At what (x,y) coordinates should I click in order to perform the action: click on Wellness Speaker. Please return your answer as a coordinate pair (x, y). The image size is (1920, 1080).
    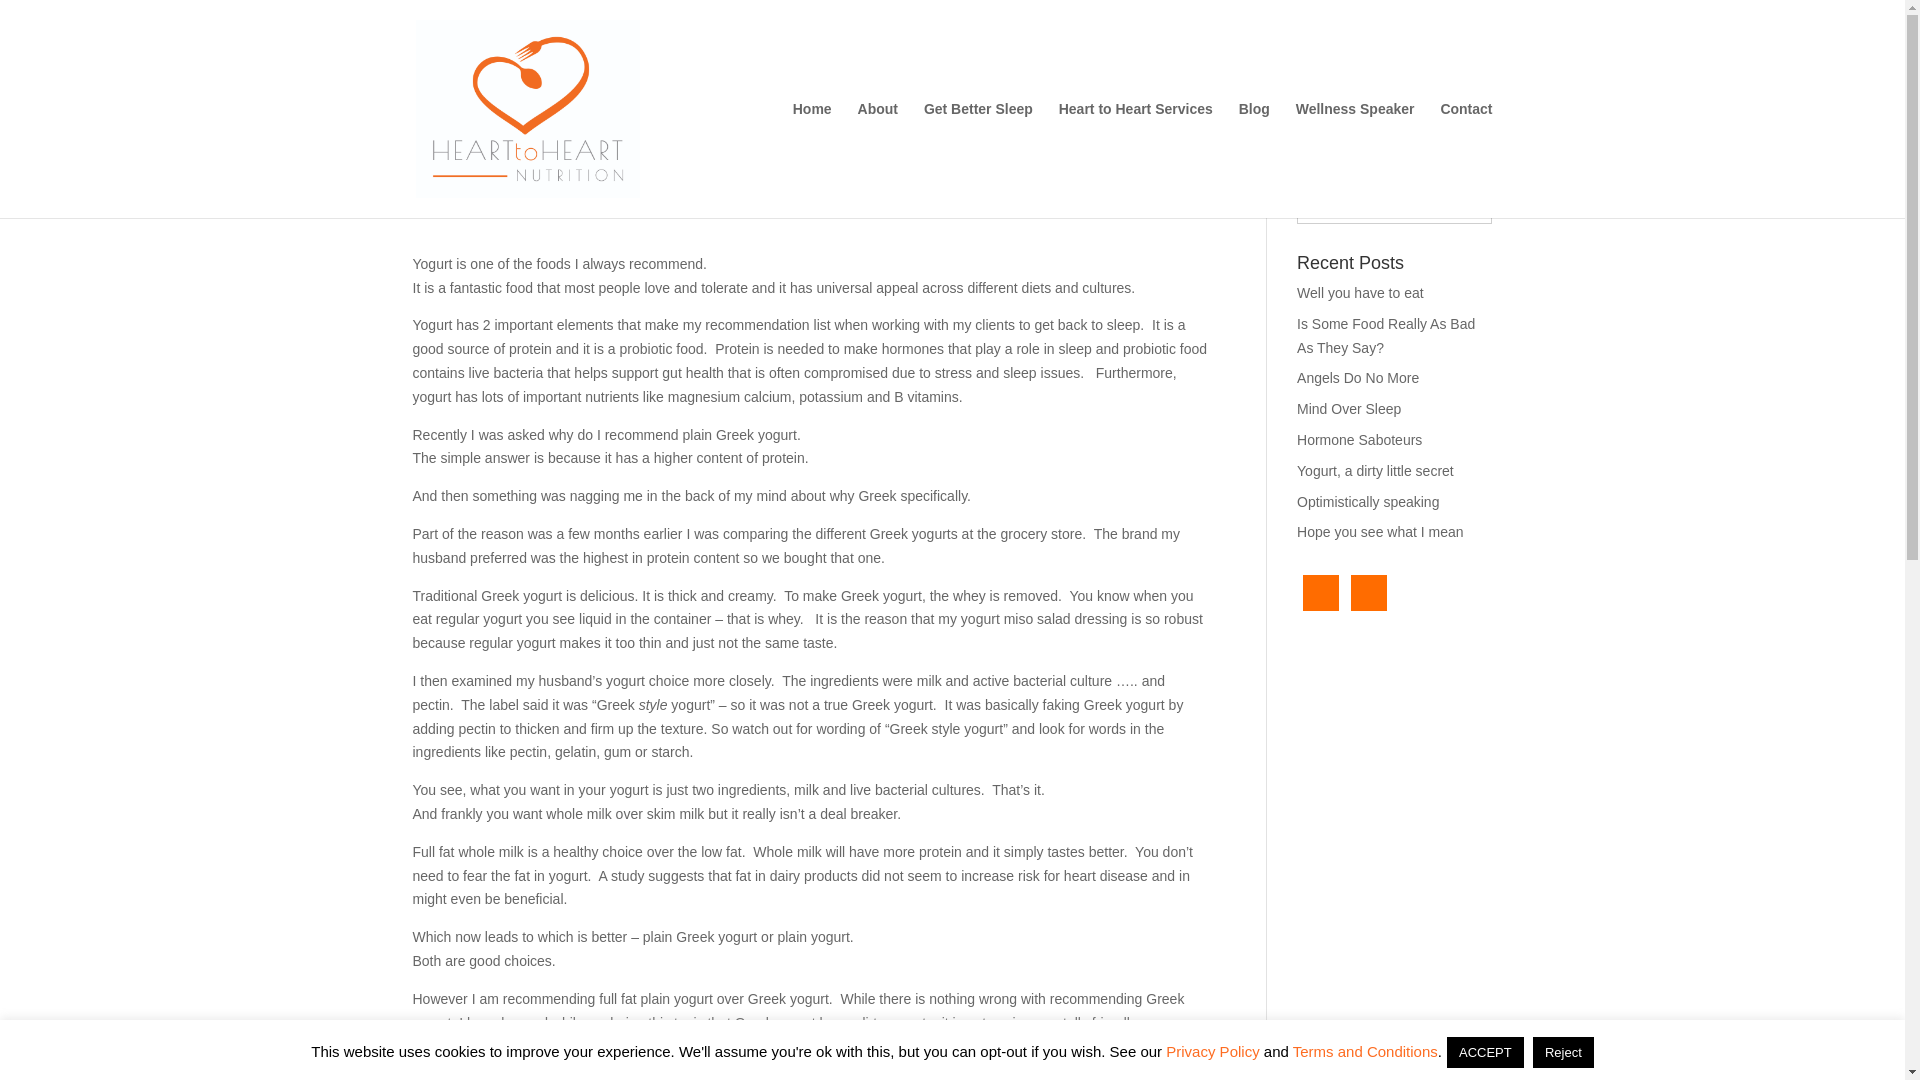
    Looking at the image, I should click on (1356, 160).